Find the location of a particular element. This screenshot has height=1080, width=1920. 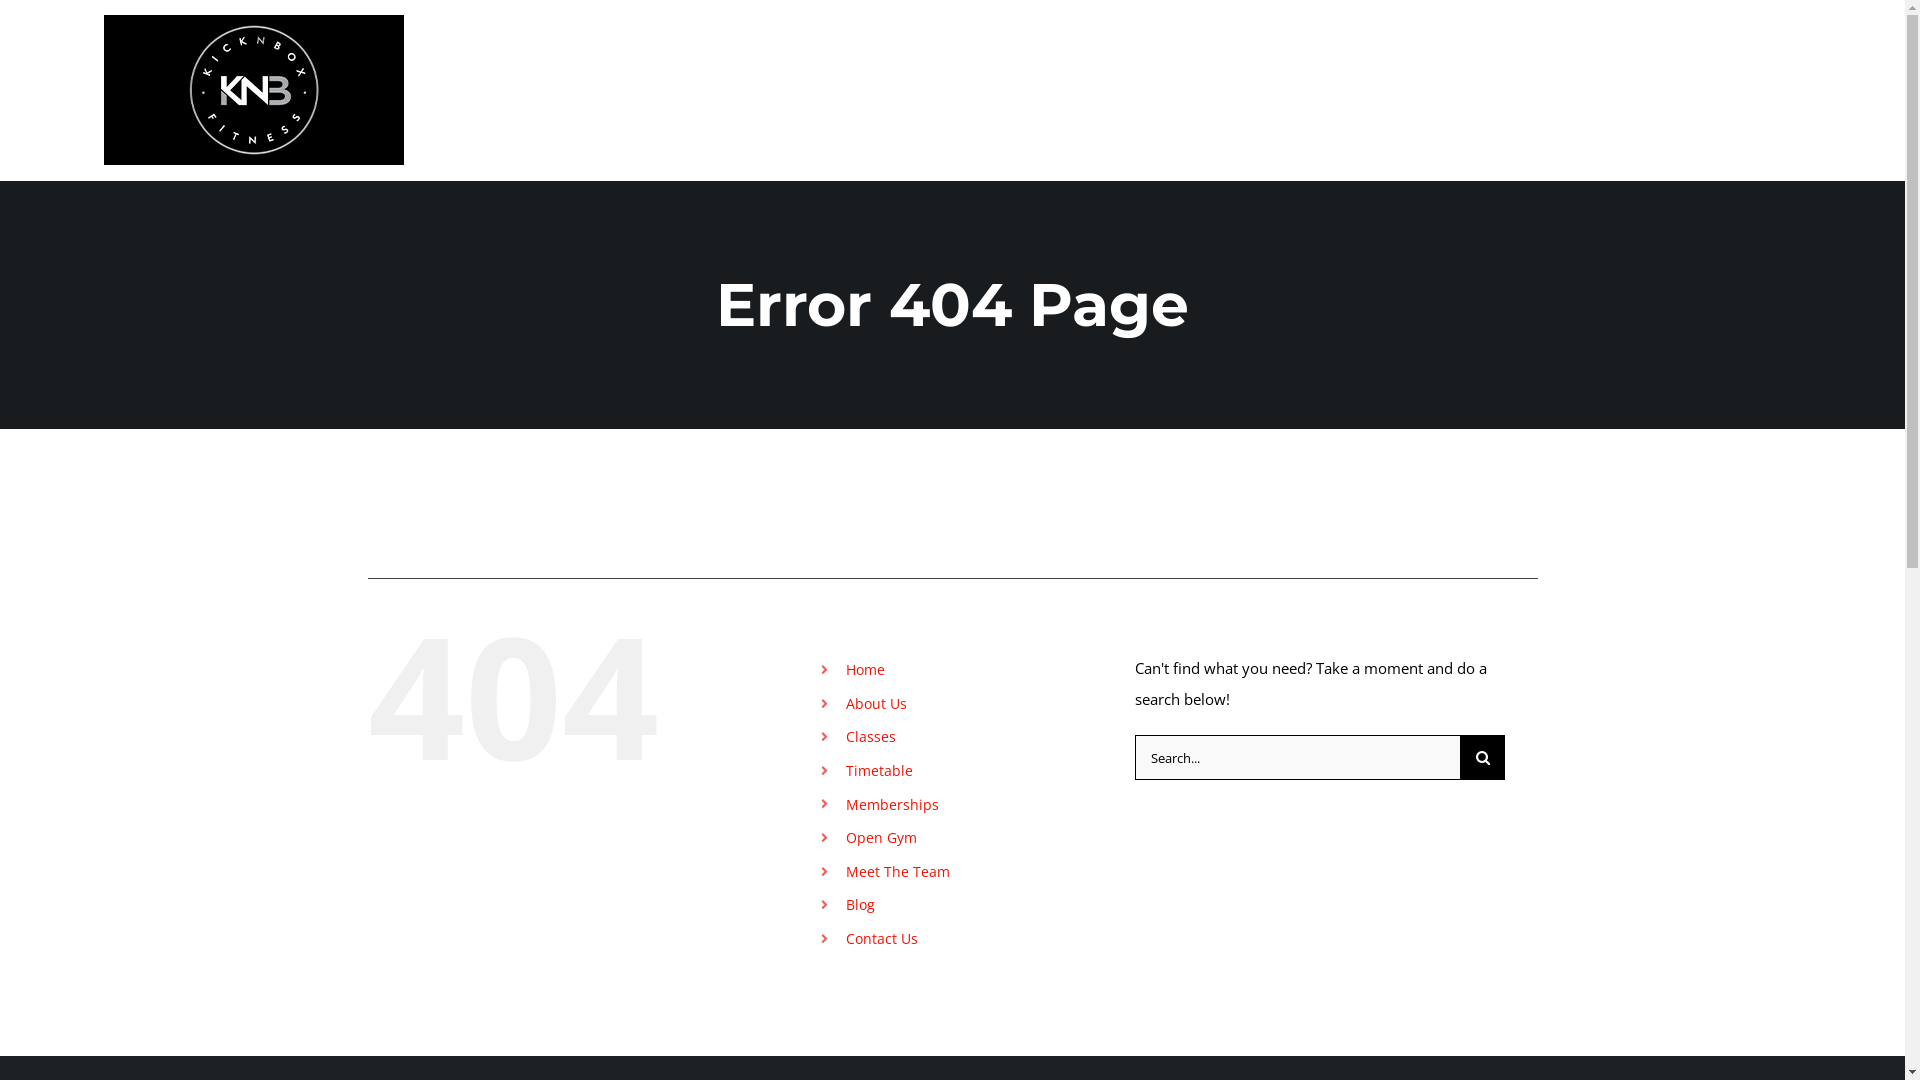

About Us is located at coordinates (876, 704).